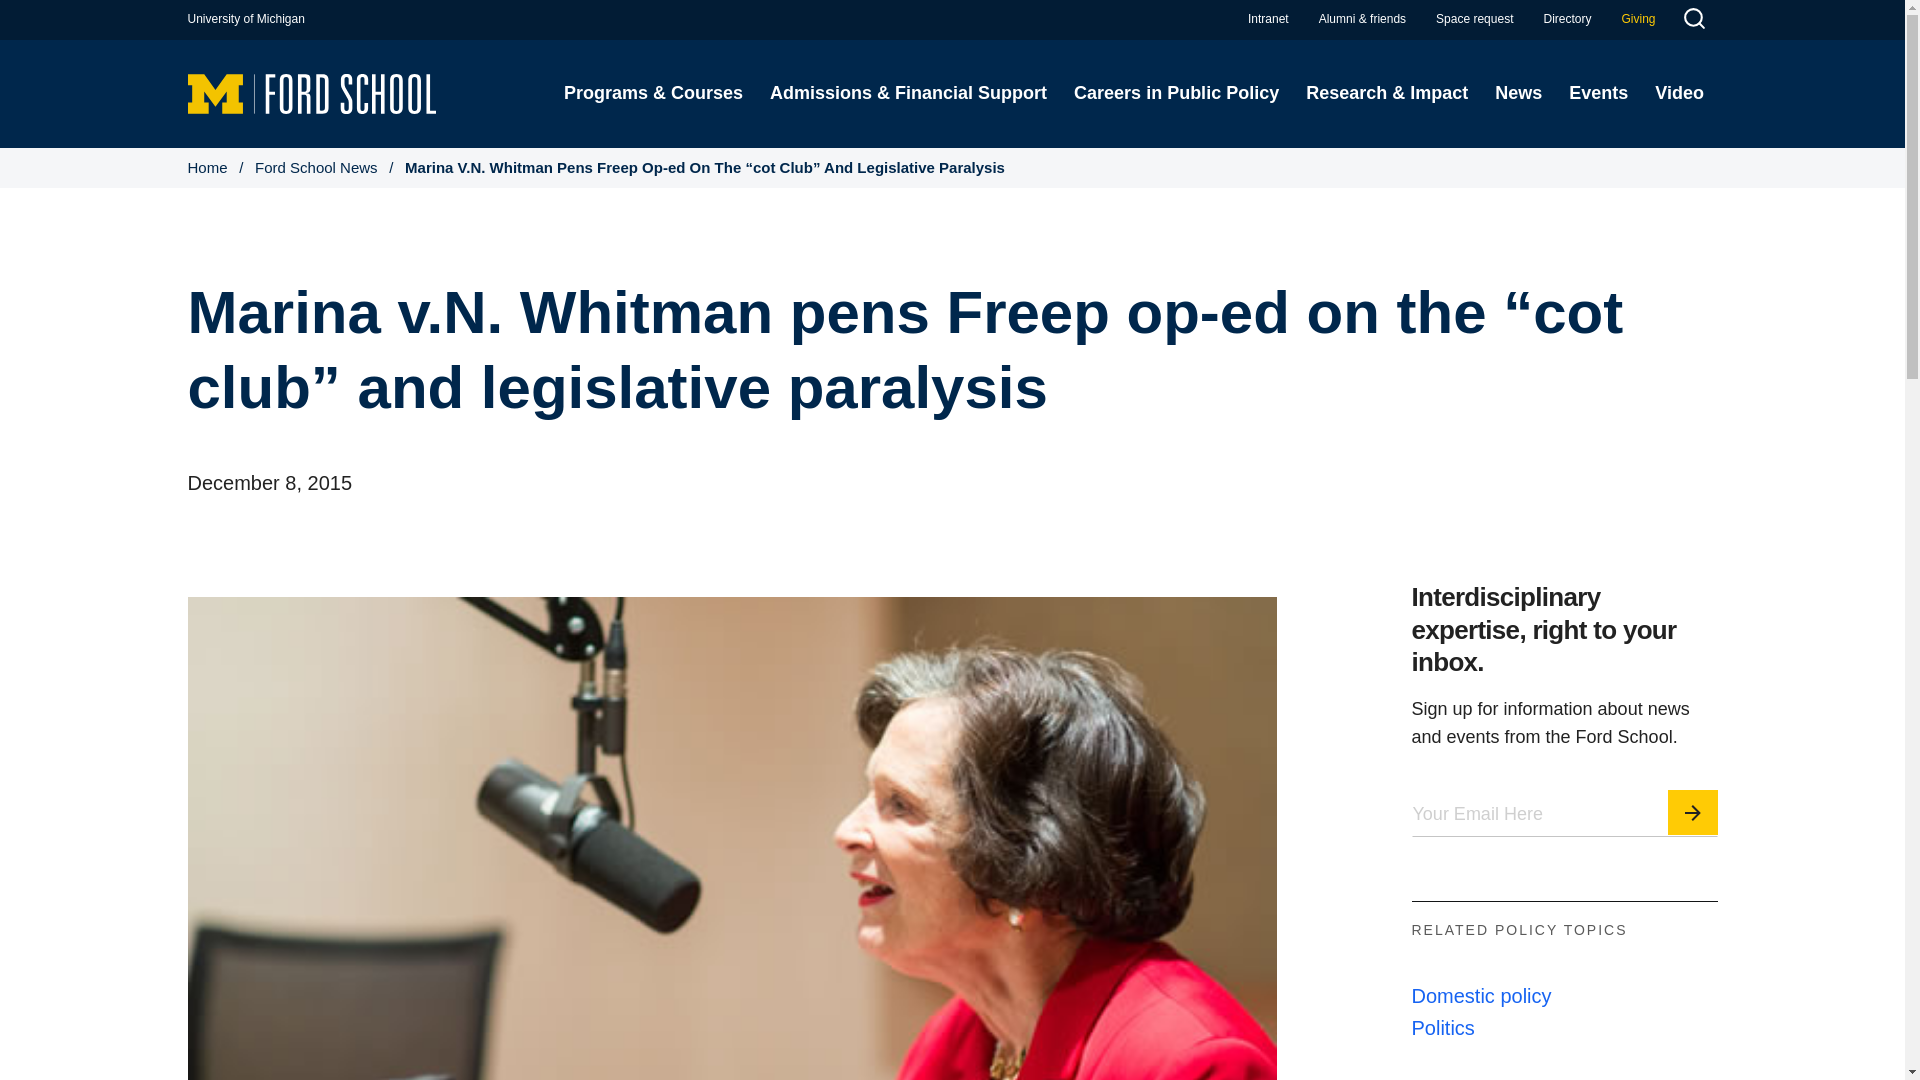 The height and width of the screenshot is (1080, 1920). What do you see at coordinates (652, 93) in the screenshot?
I see `Ford School academic program and course information` at bounding box center [652, 93].